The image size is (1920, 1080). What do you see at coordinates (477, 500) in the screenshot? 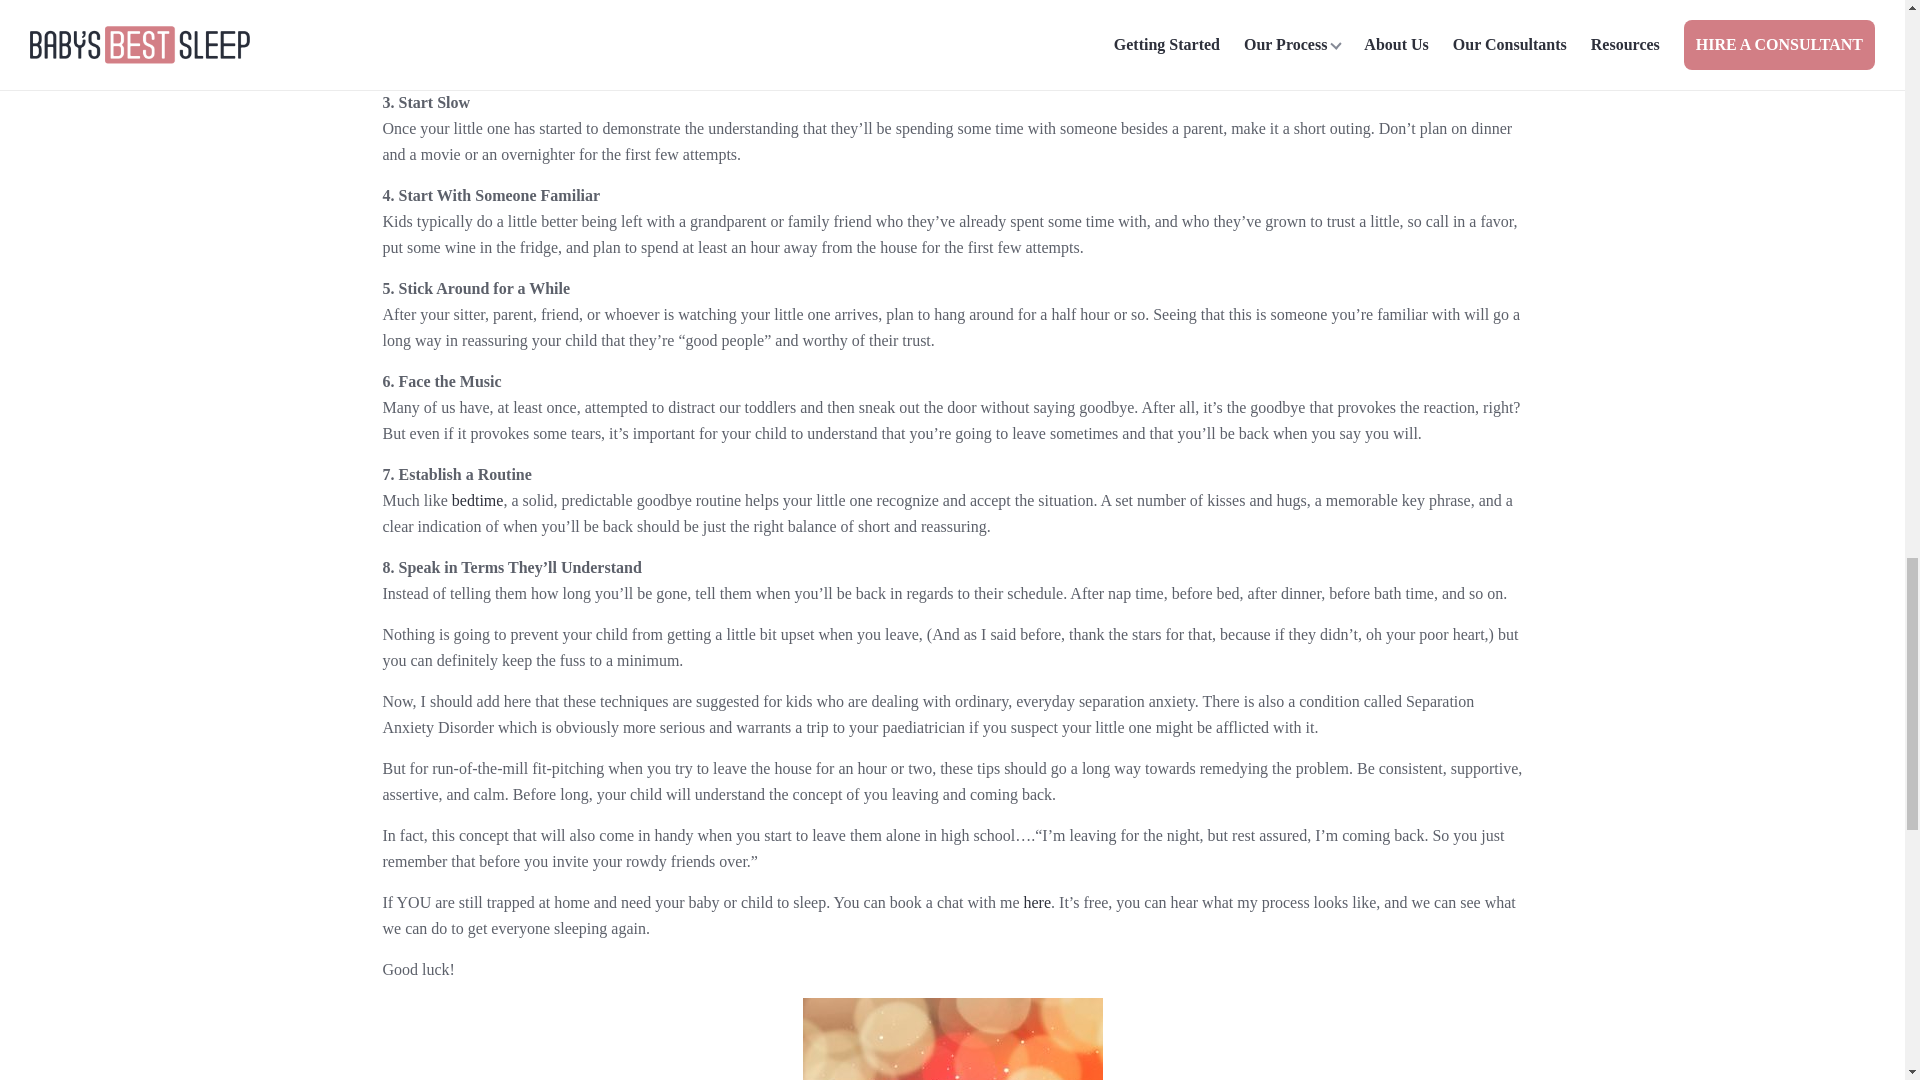
I see `bedtime` at bounding box center [477, 500].